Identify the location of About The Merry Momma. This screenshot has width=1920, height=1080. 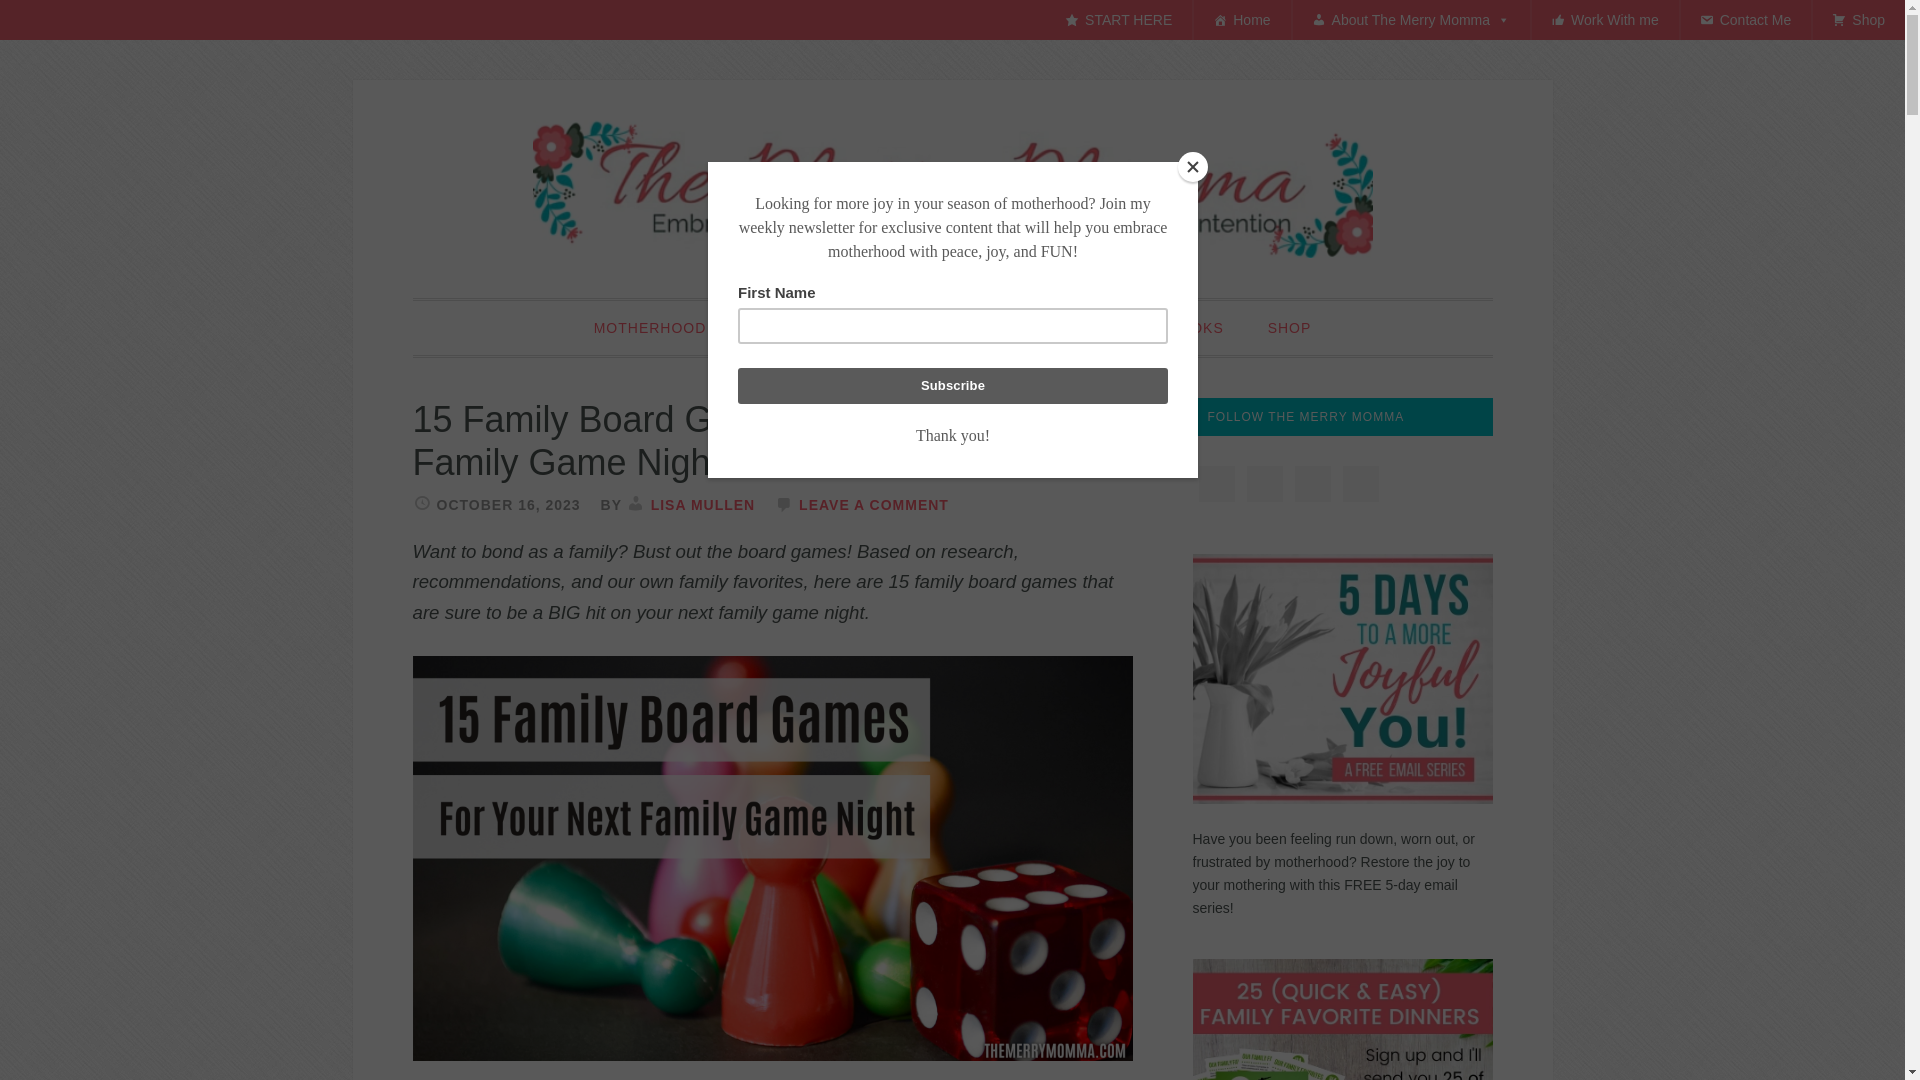
(1411, 20).